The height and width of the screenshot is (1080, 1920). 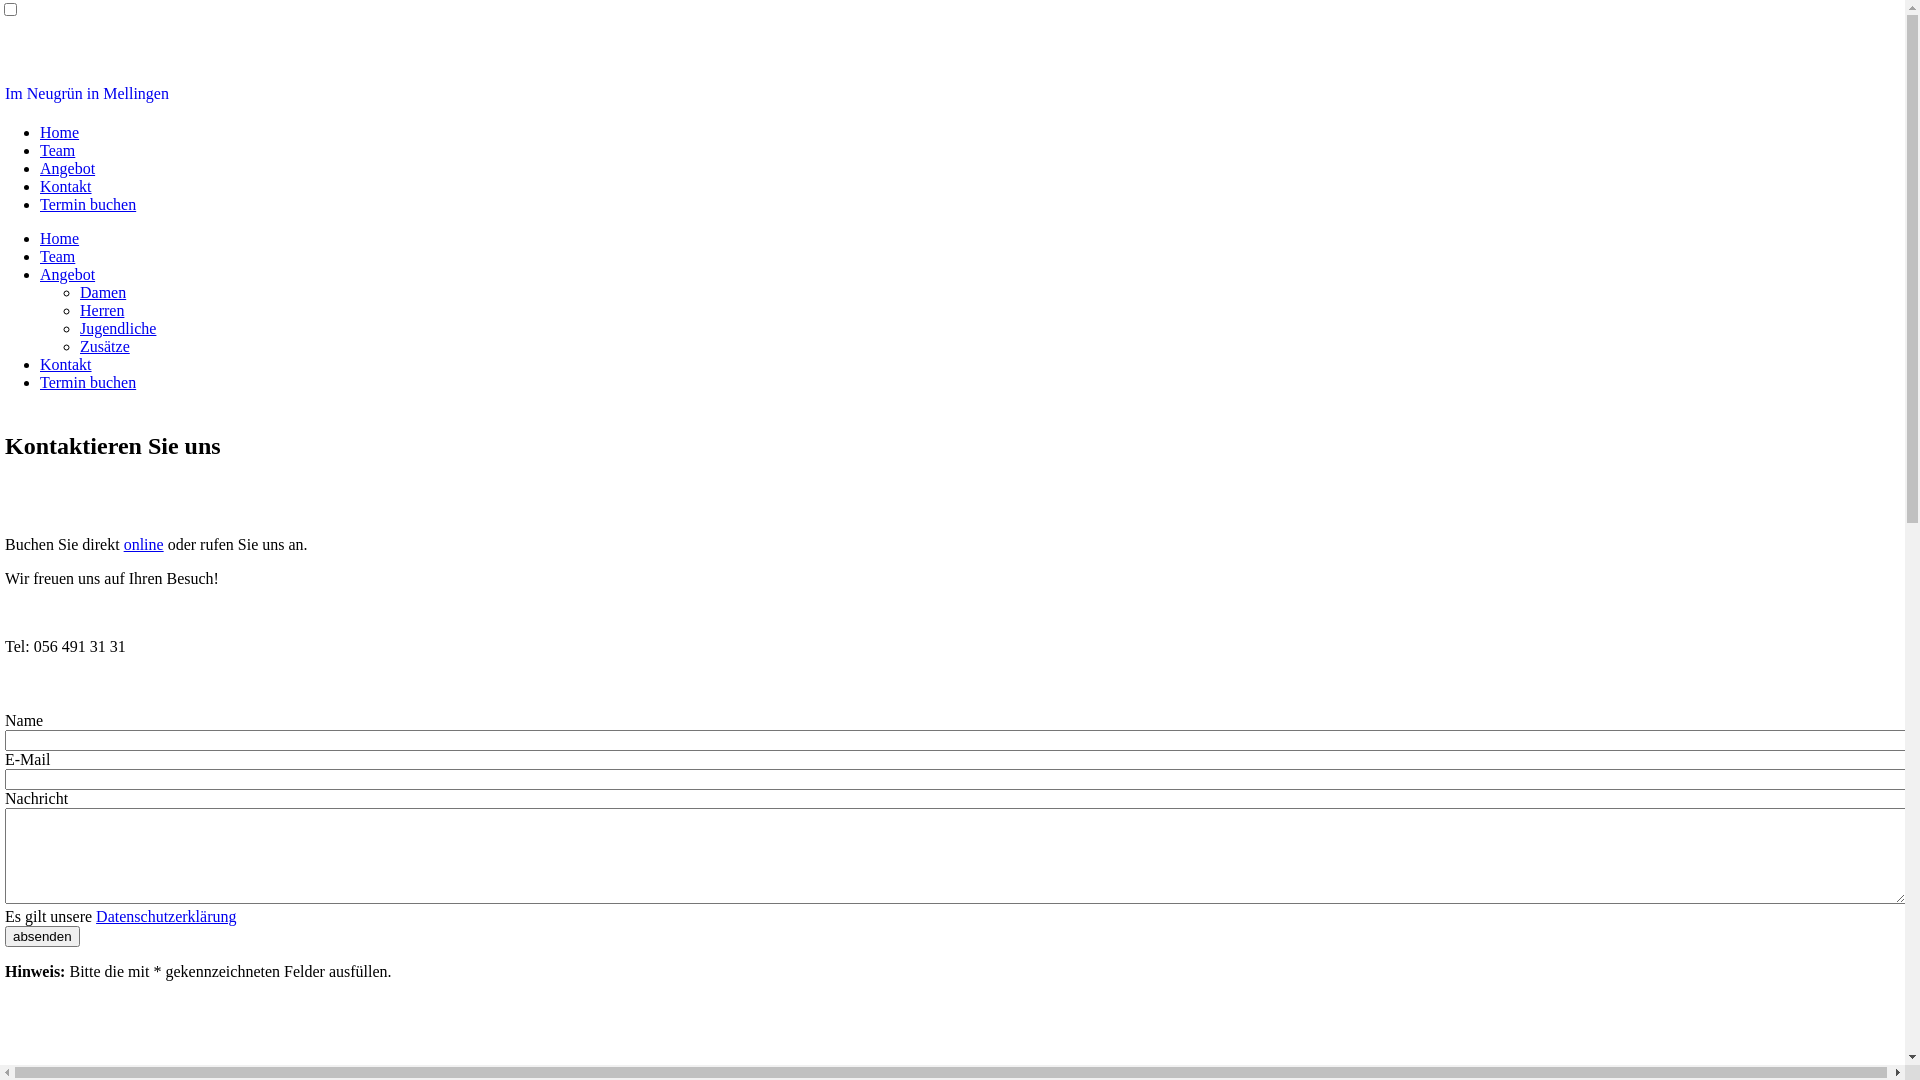 I want to click on Termin buchen, so click(x=88, y=382).